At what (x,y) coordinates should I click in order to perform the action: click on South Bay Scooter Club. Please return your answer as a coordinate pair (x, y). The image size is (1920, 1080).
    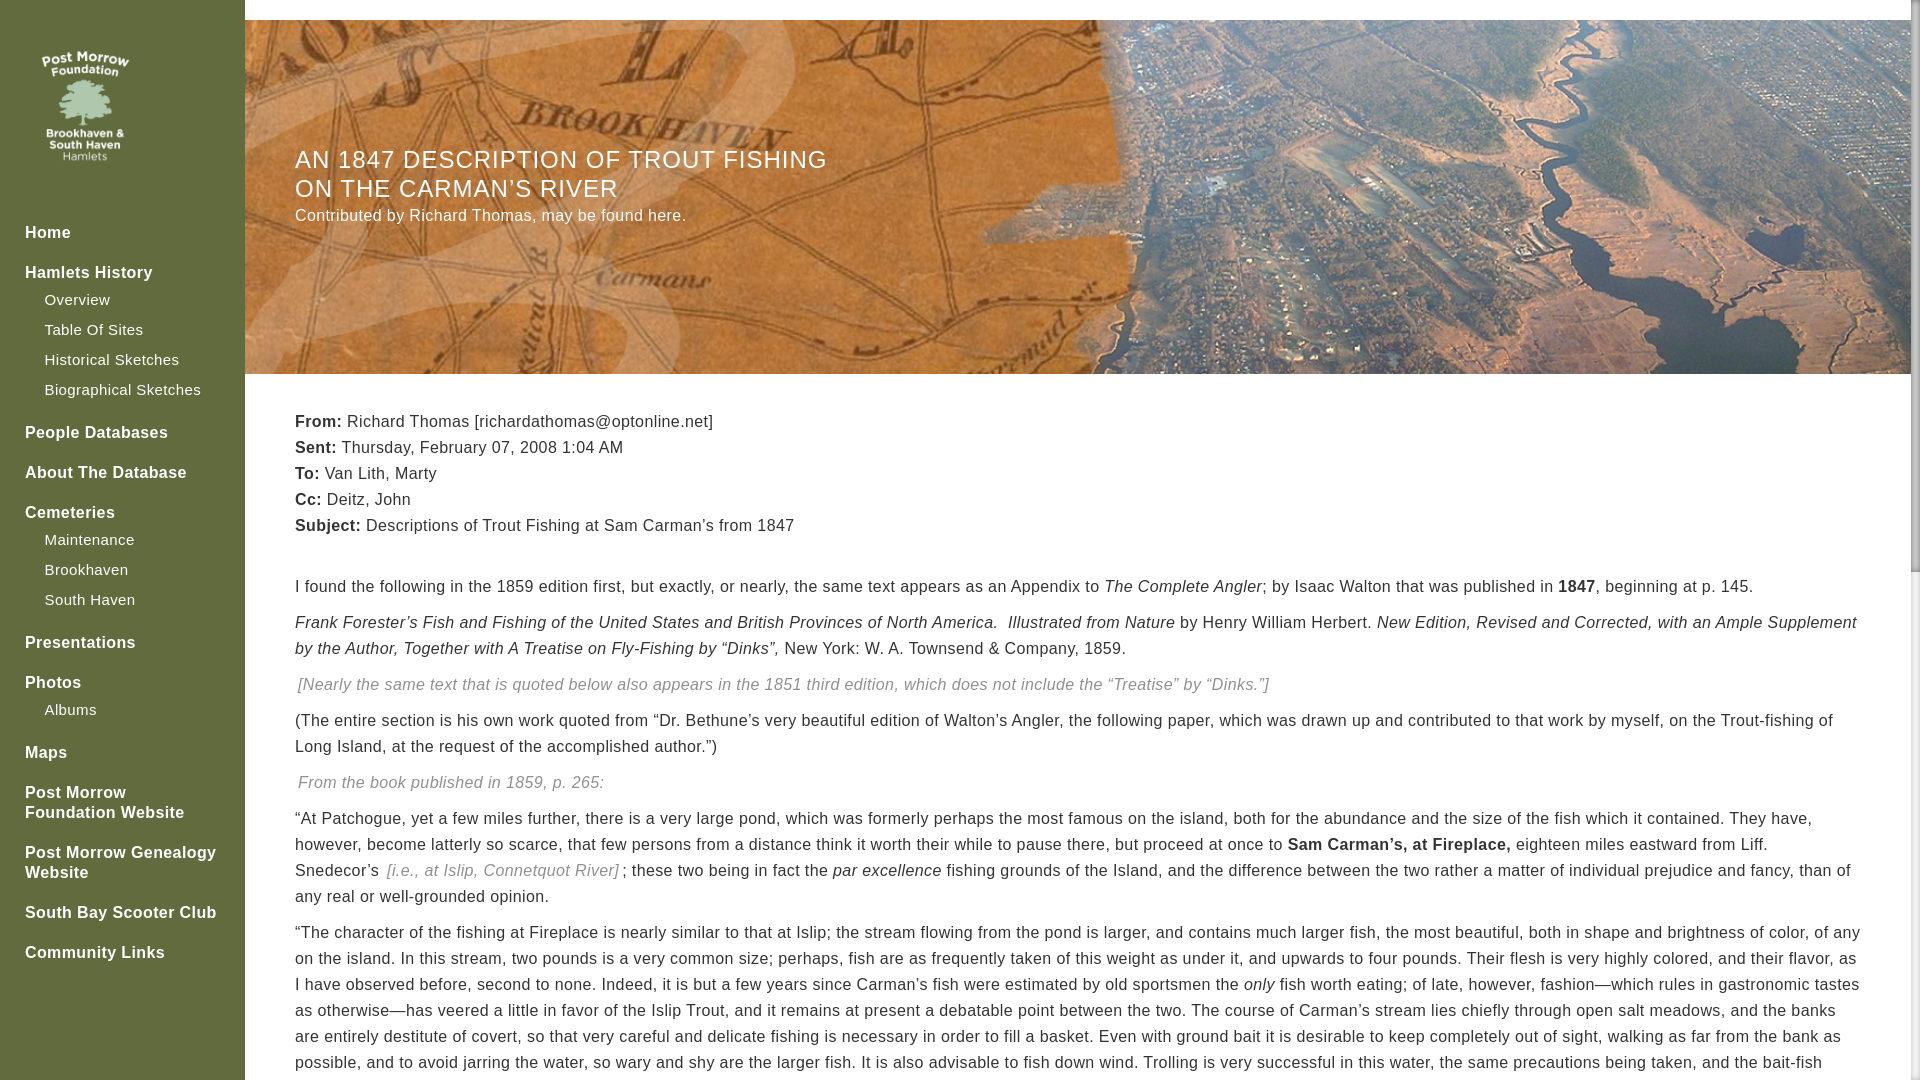
    Looking at the image, I should click on (122, 912).